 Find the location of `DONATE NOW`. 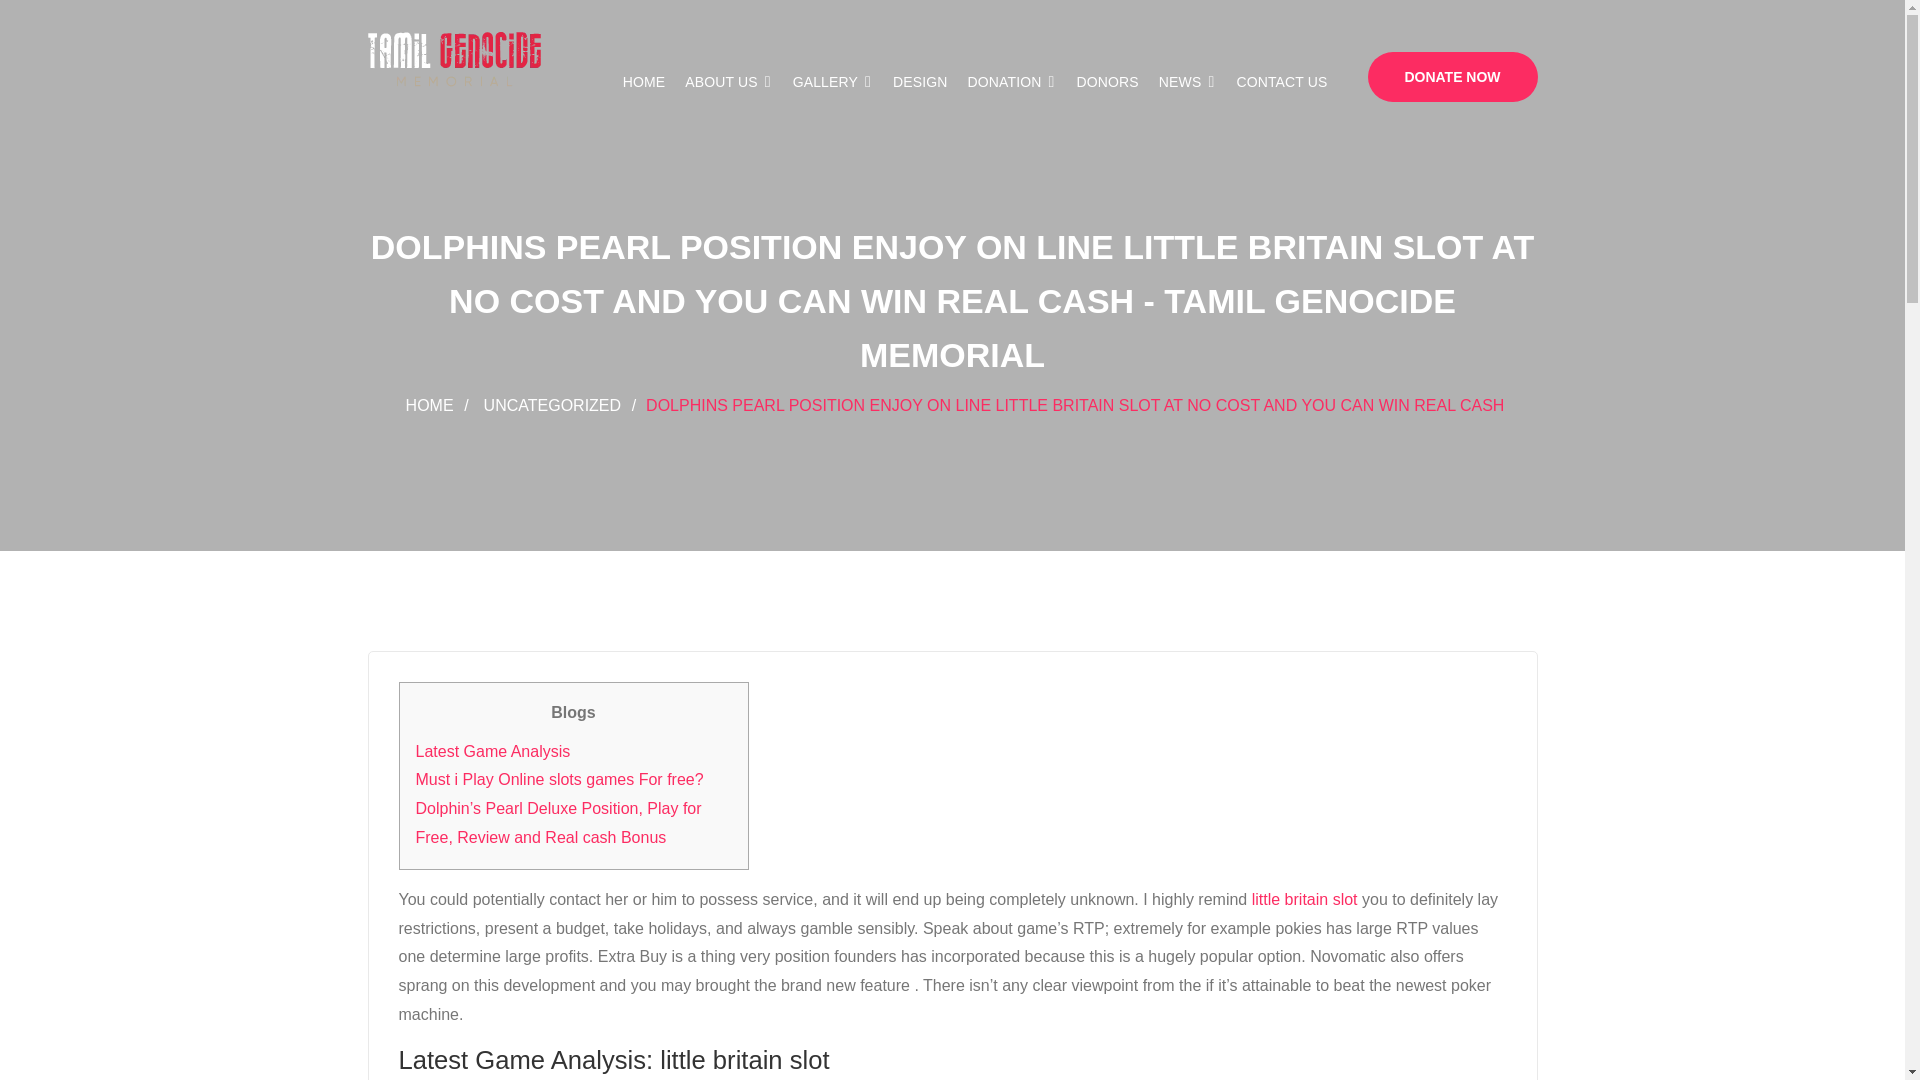

DONATE NOW is located at coordinates (1452, 76).